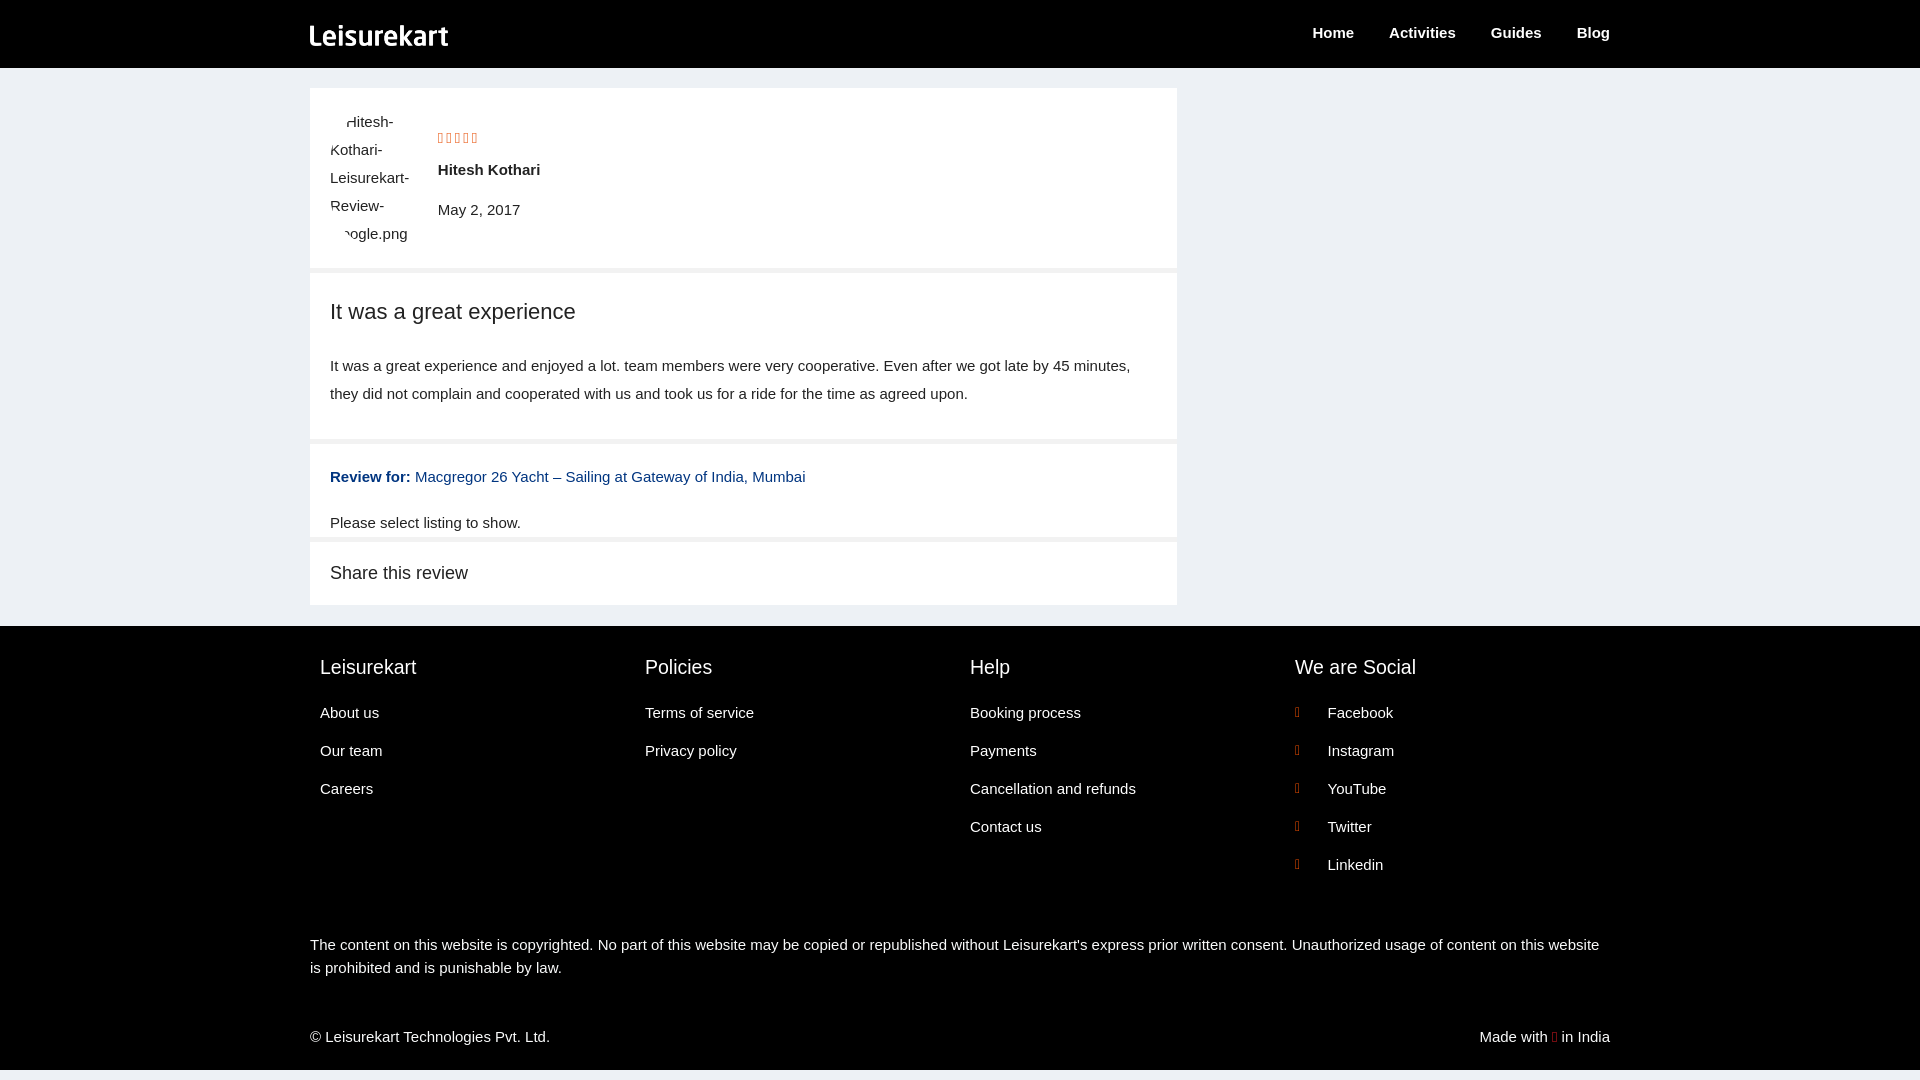 Image resolution: width=1920 pixels, height=1080 pixels. What do you see at coordinates (384, 178) in the screenshot?
I see `Hitesh-Kothari-Leisurekart-Review-Google.png` at bounding box center [384, 178].